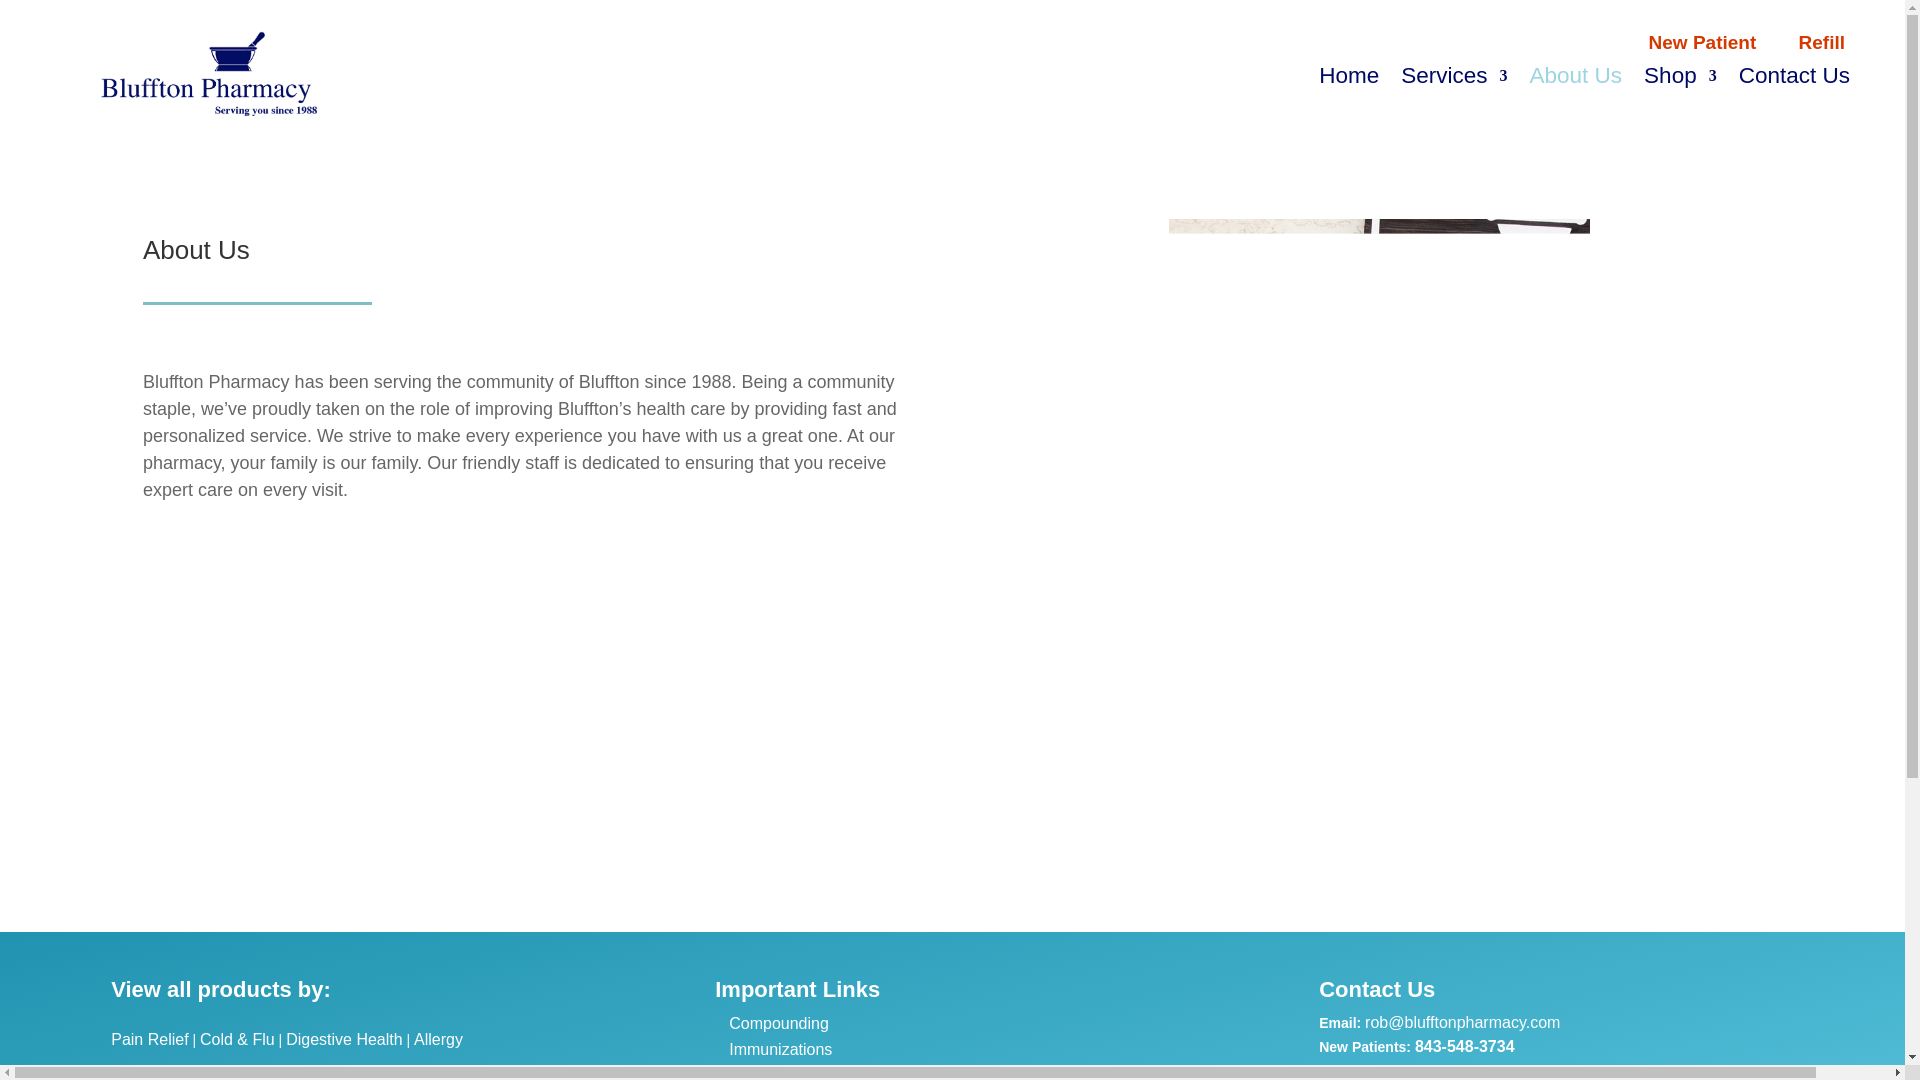 Image resolution: width=1920 pixels, height=1080 pixels. What do you see at coordinates (1680, 80) in the screenshot?
I see `Shop` at bounding box center [1680, 80].